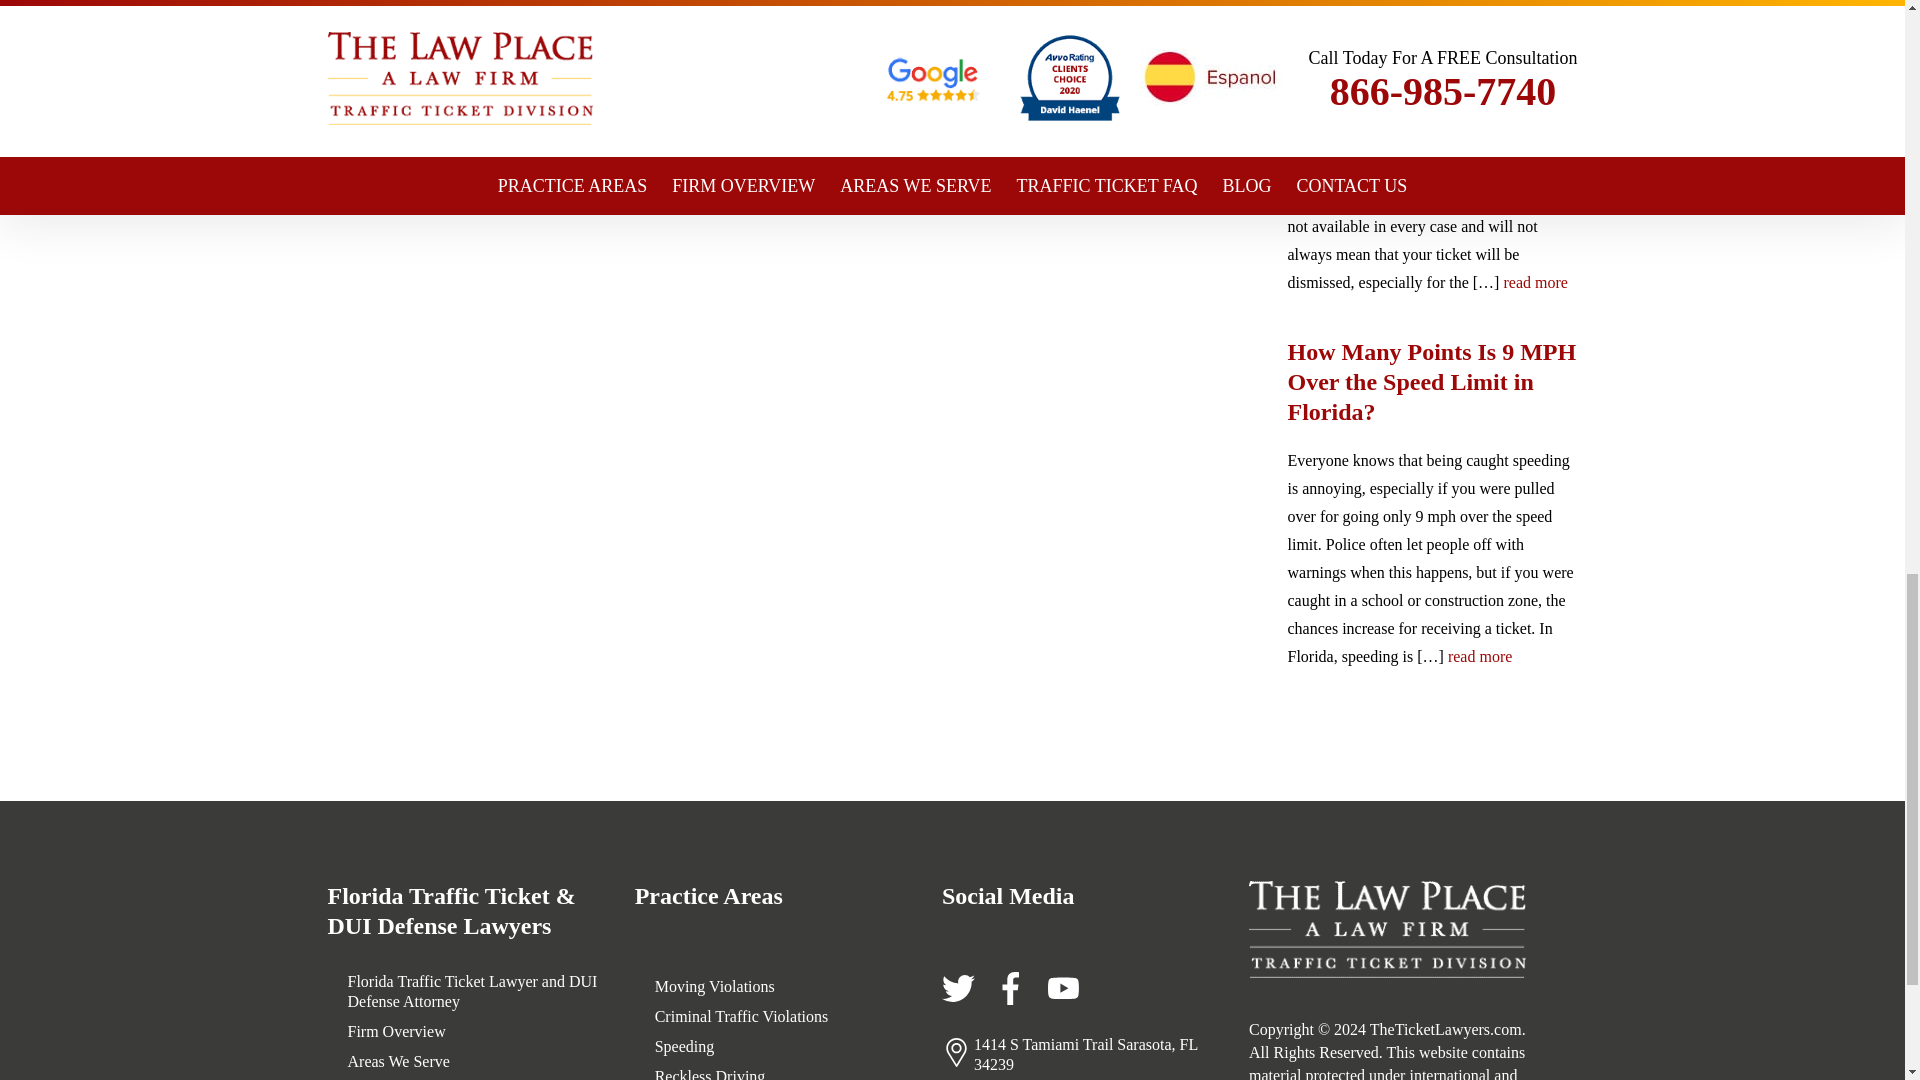  What do you see at coordinates (742, 1016) in the screenshot?
I see `Criminal Traffic Violations` at bounding box center [742, 1016].